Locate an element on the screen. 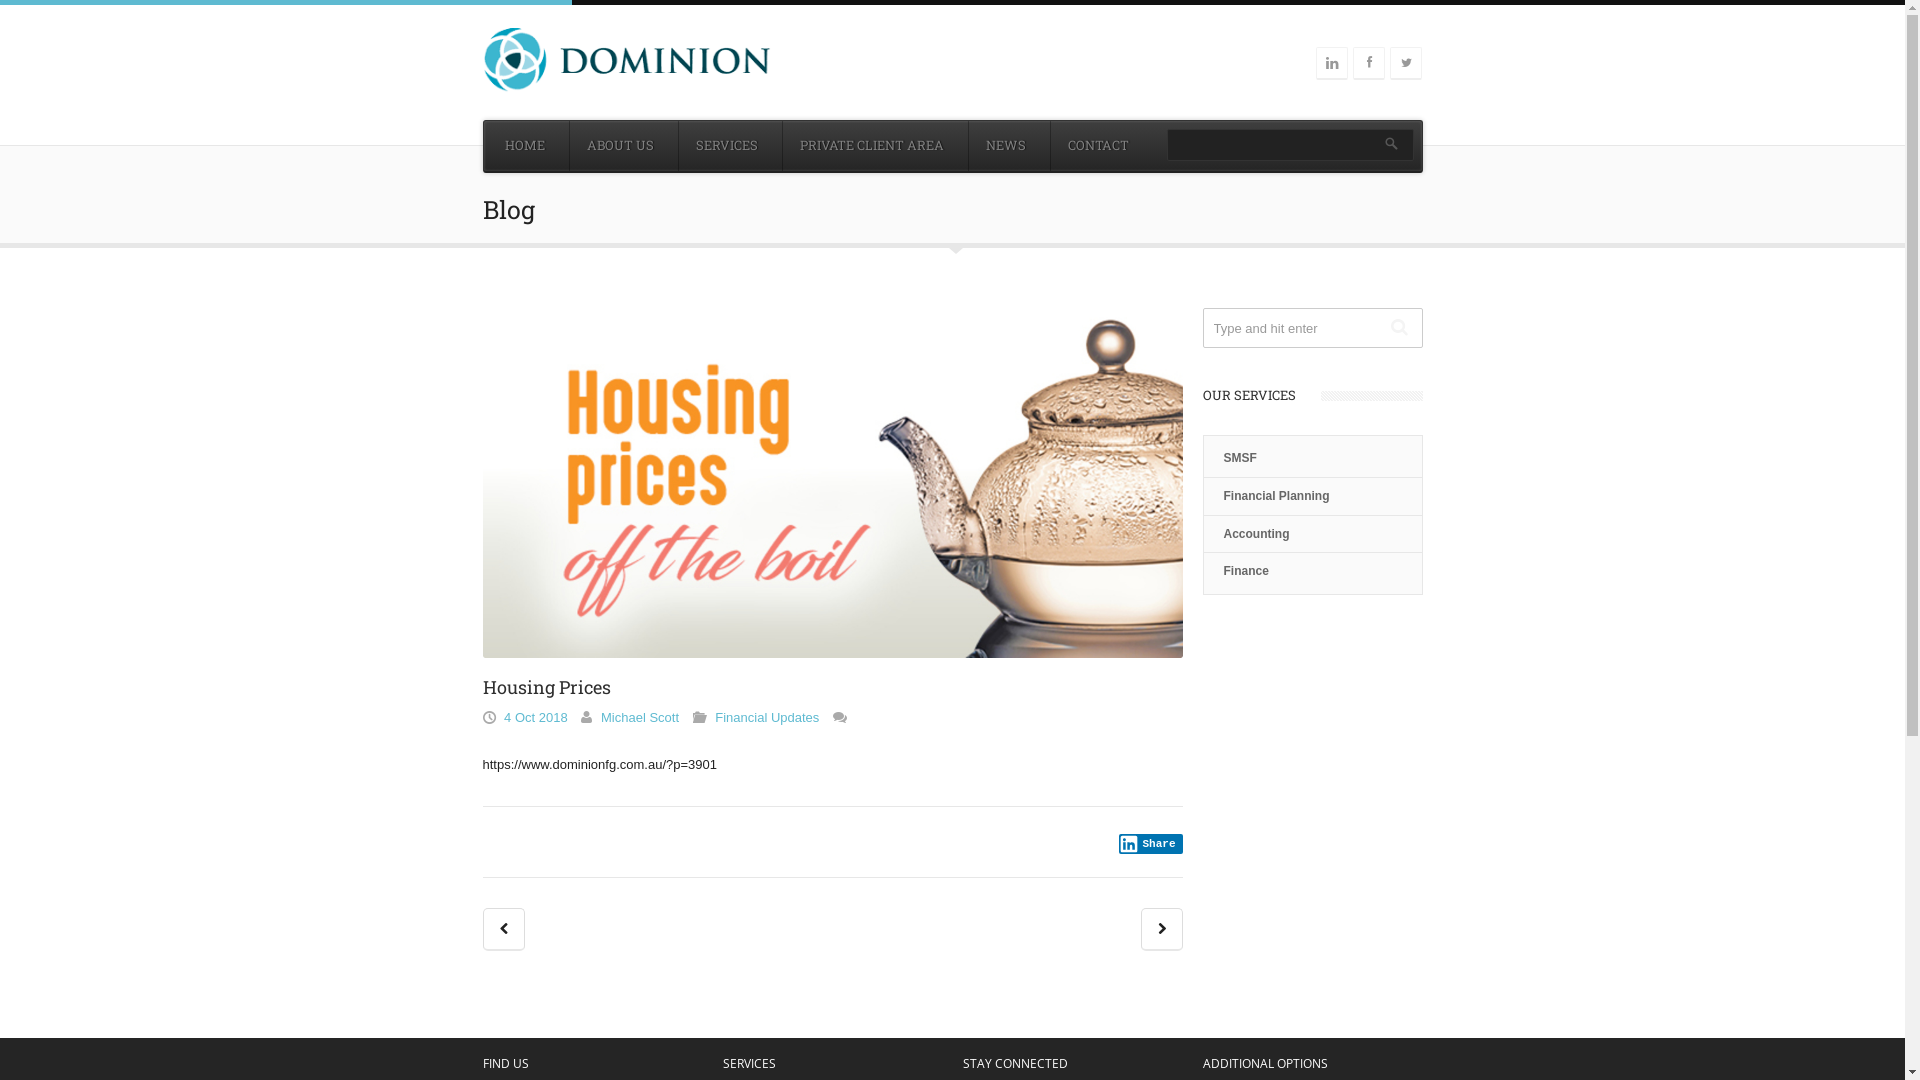 The image size is (1920, 1080). CONTACT is located at coordinates (1098, 146).